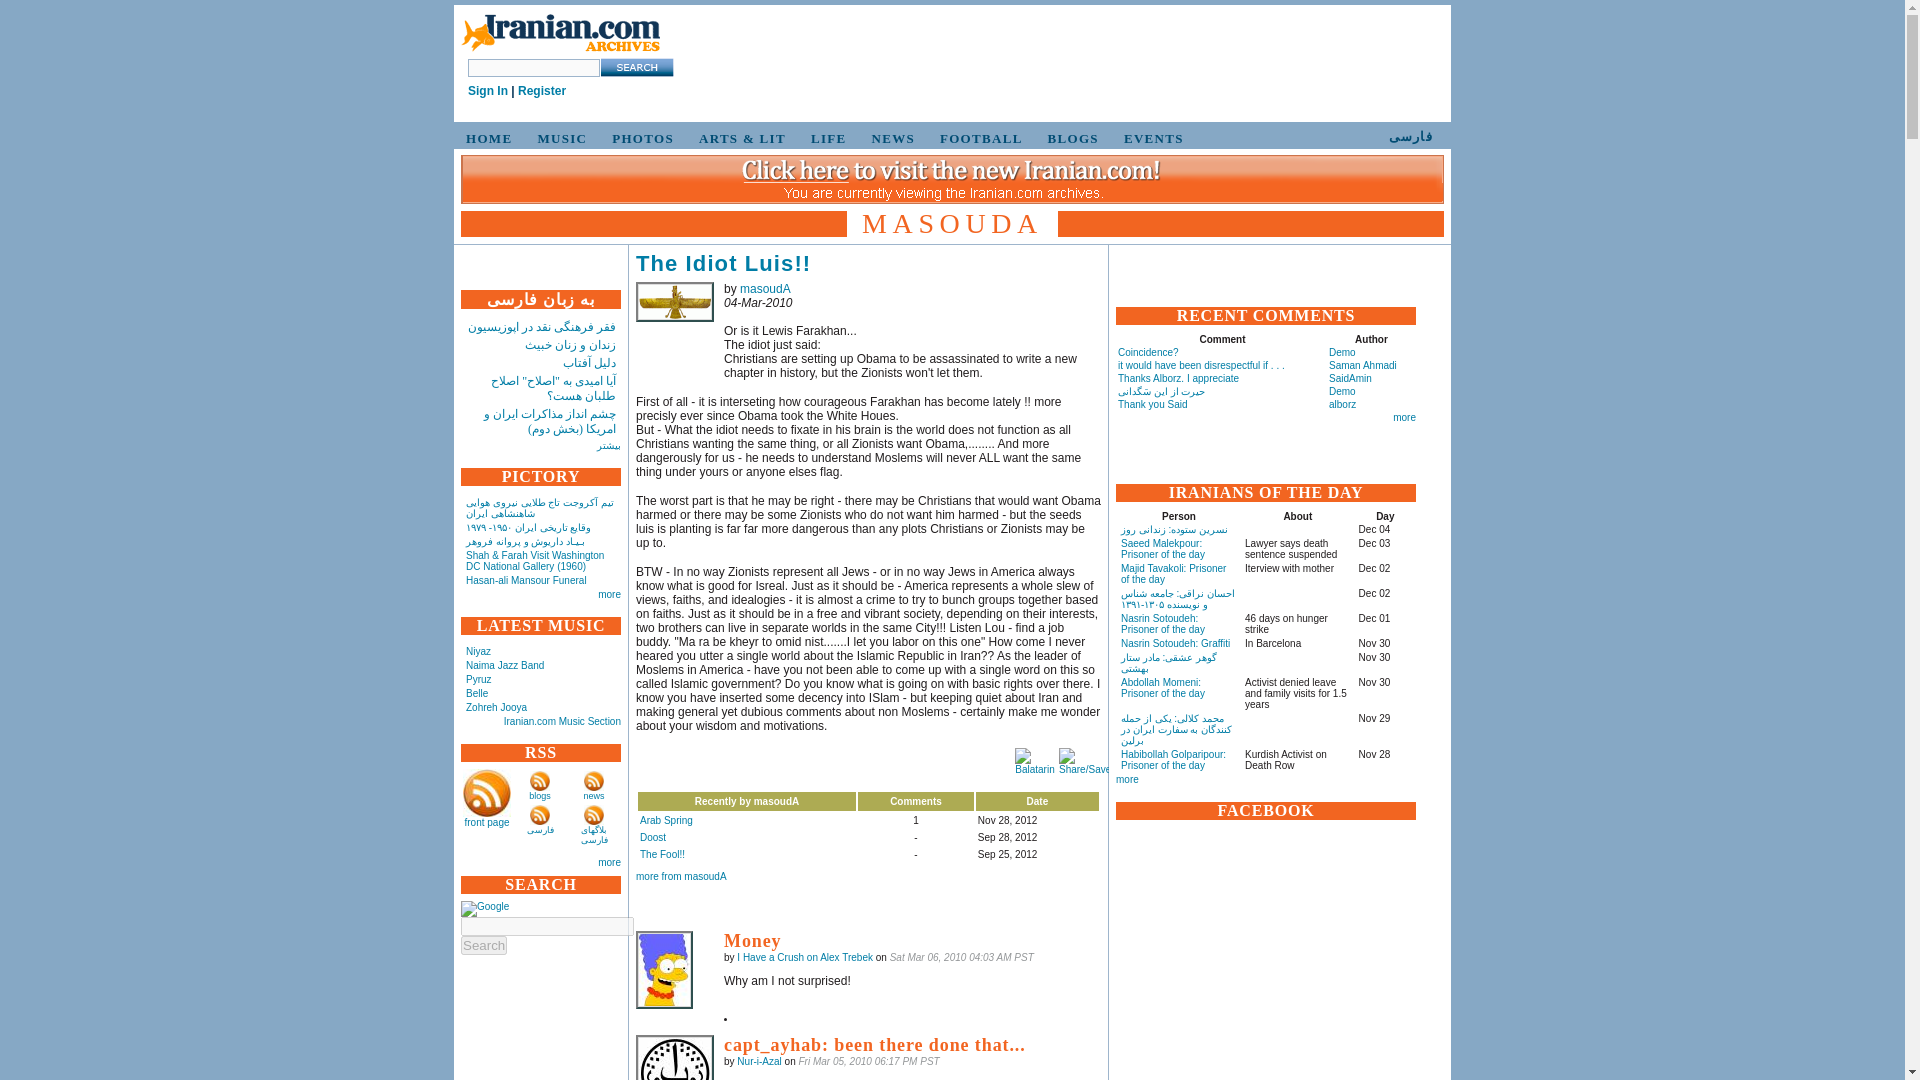 This screenshot has height=1080, width=1920. What do you see at coordinates (486, 138) in the screenshot?
I see `HOME` at bounding box center [486, 138].